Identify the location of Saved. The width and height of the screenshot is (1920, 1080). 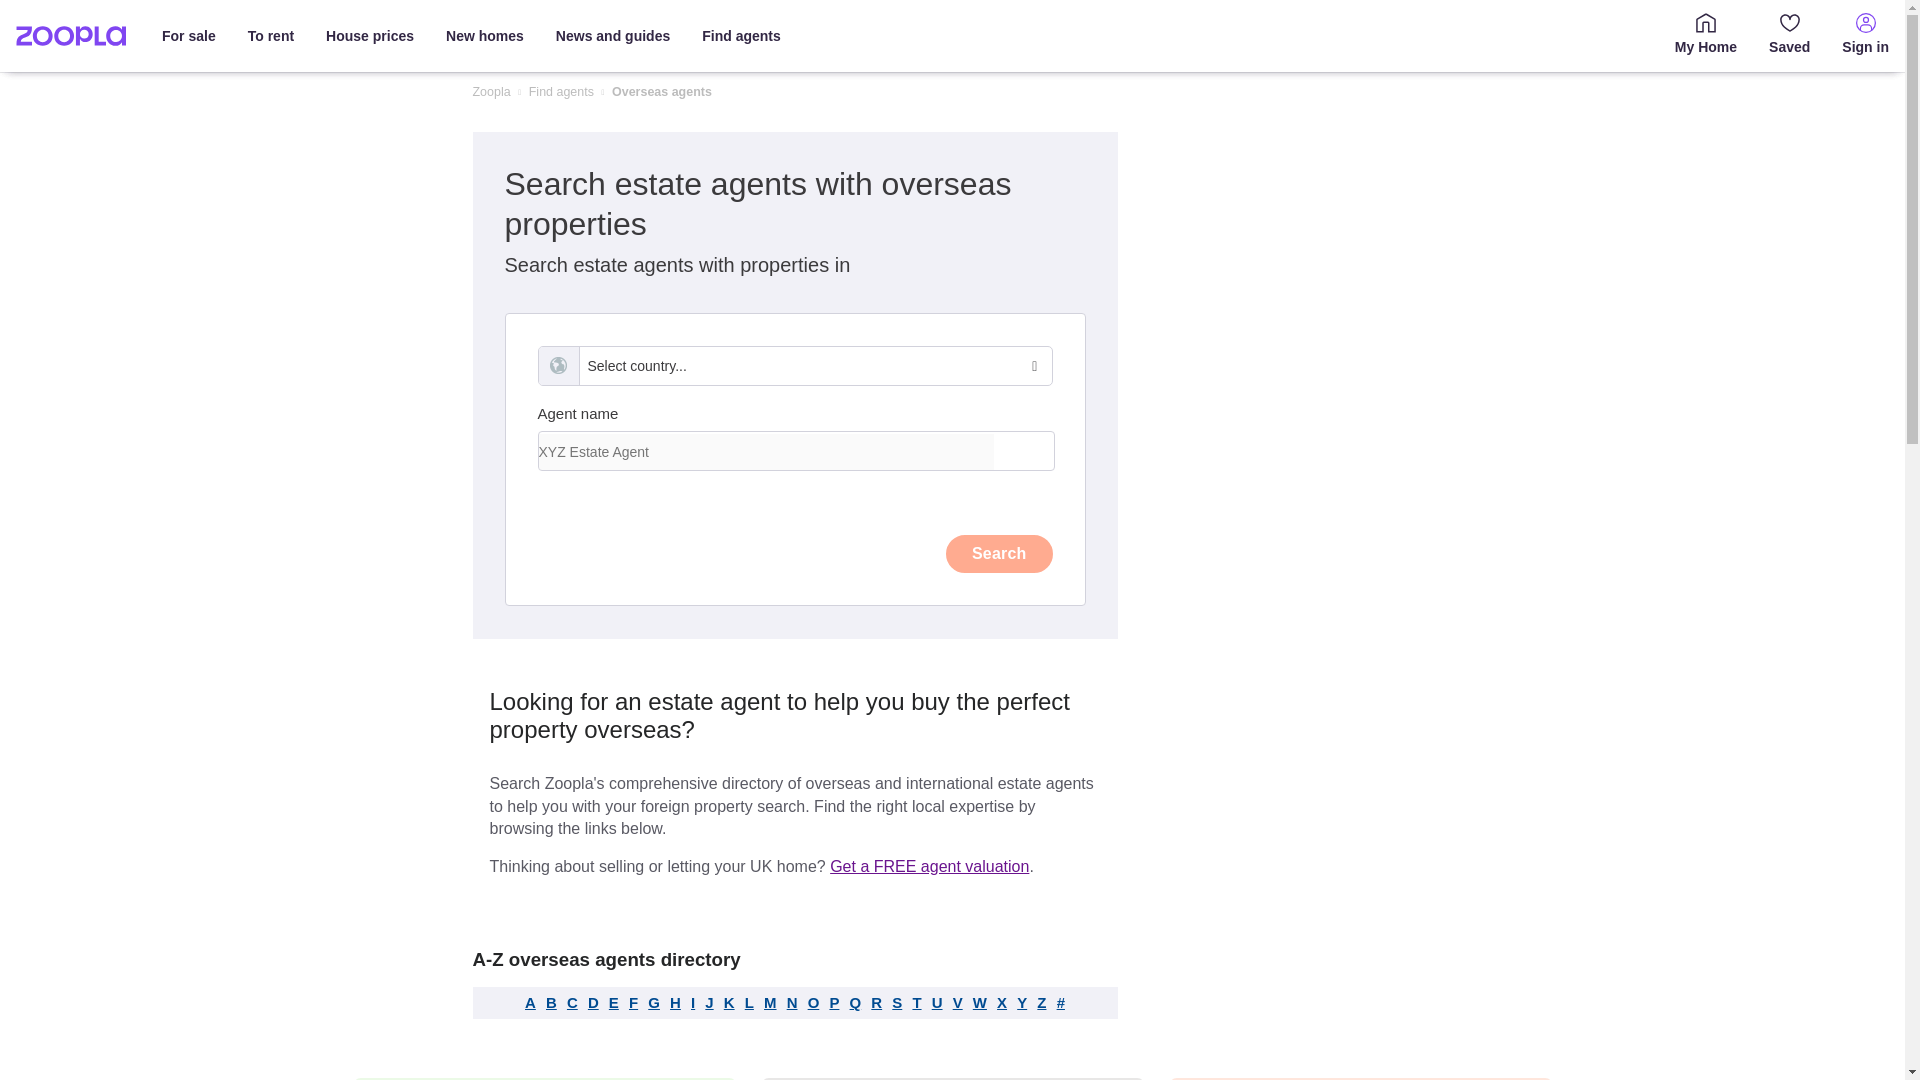
(1788, 36).